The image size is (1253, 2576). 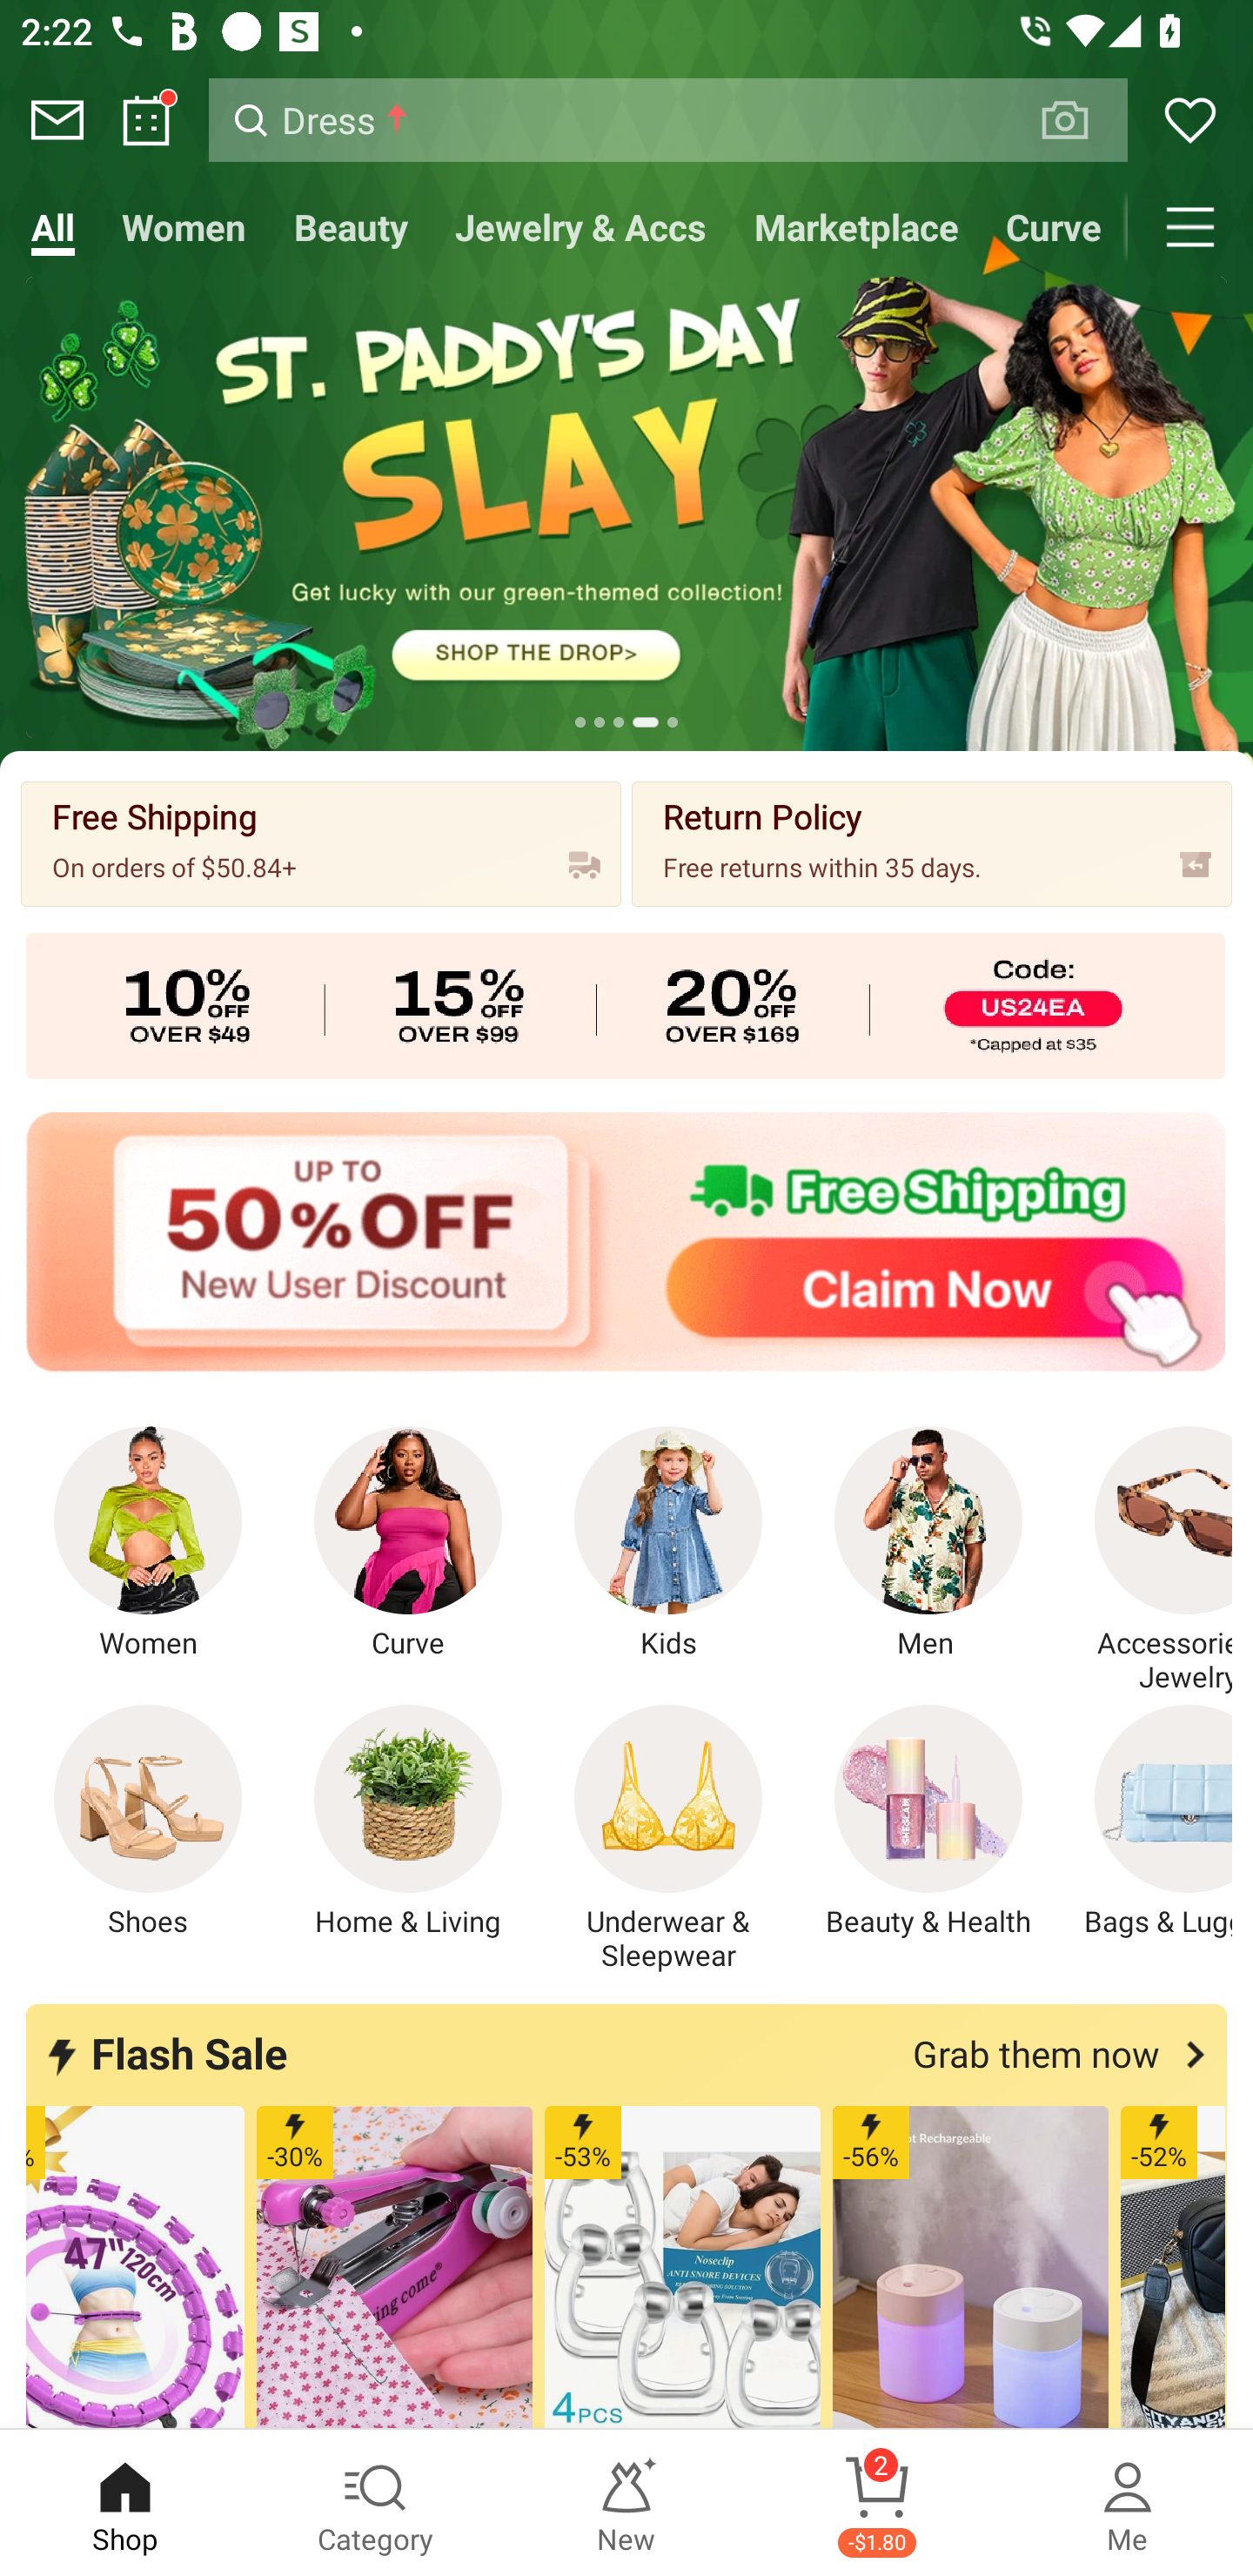 I want to click on Wishlist, so click(x=1190, y=120).